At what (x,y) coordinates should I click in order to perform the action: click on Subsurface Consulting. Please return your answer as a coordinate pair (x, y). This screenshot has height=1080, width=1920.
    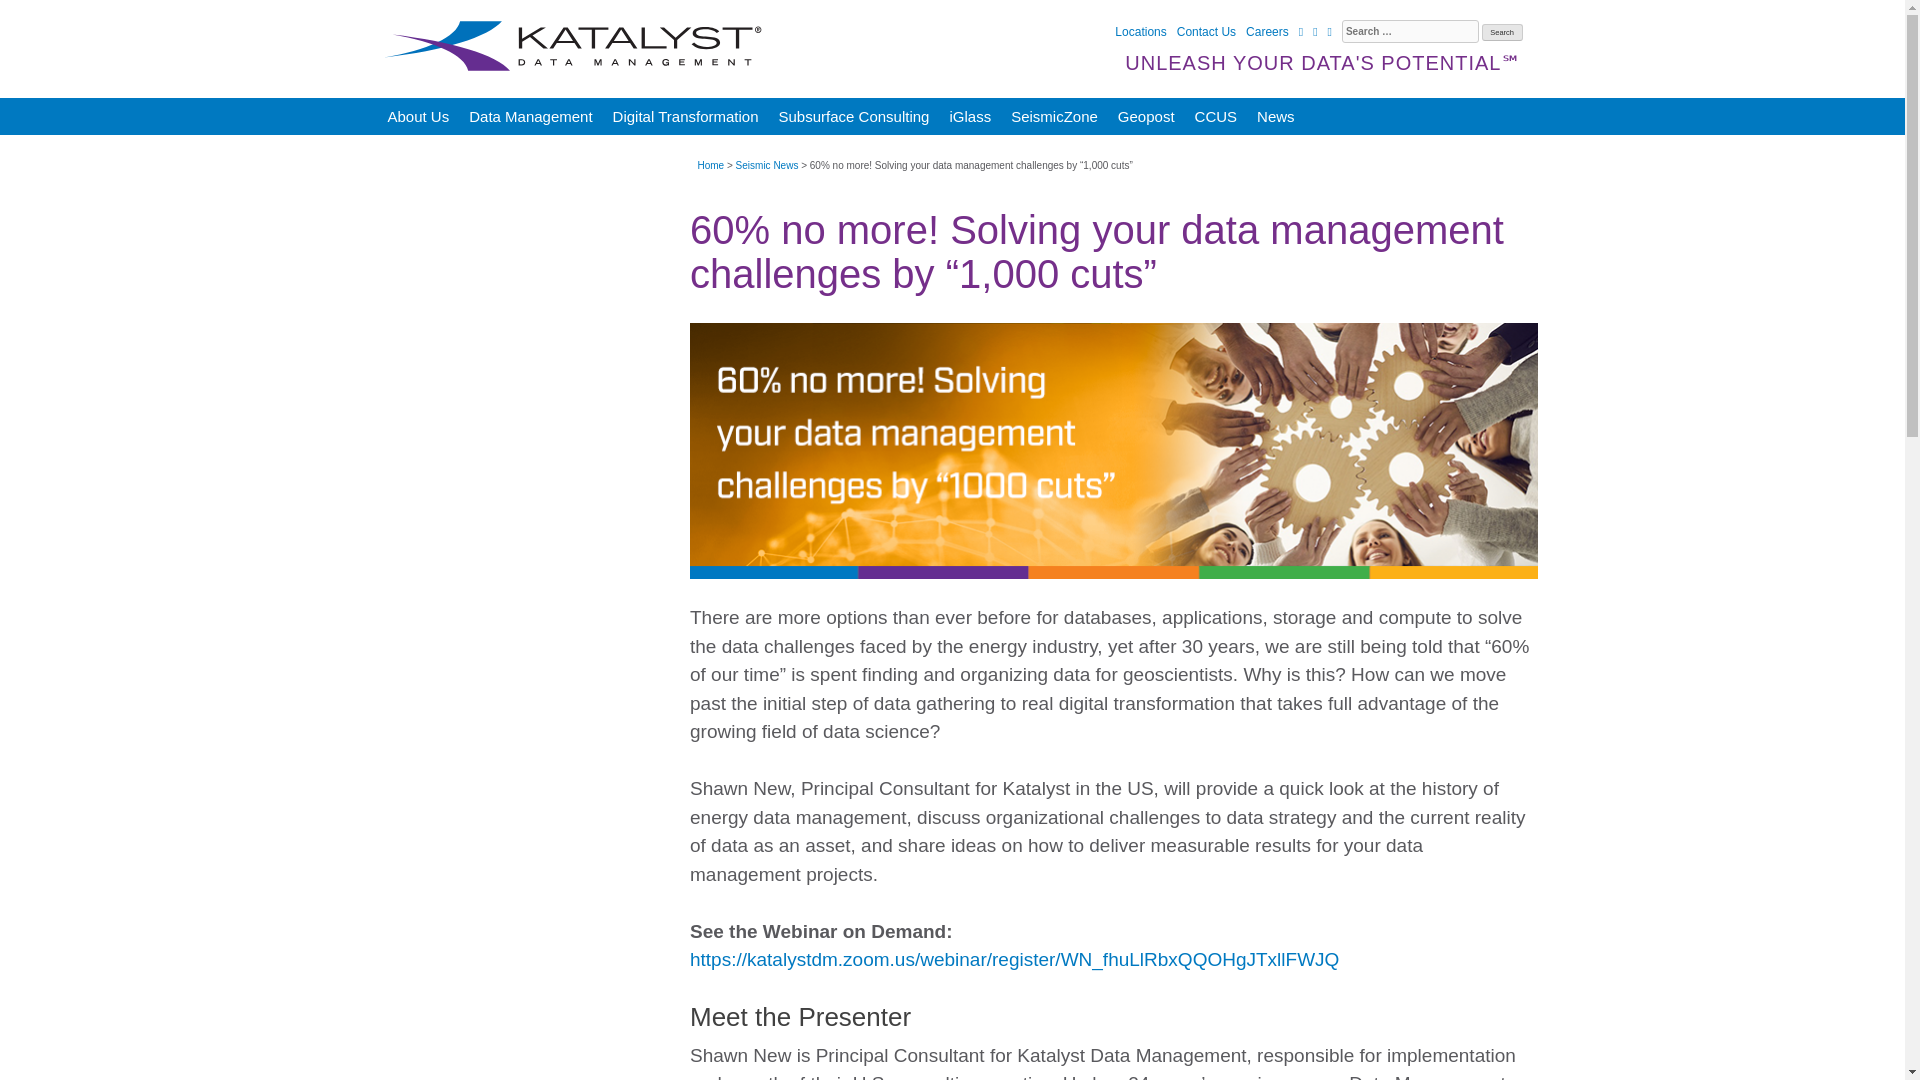
    Looking at the image, I should click on (854, 116).